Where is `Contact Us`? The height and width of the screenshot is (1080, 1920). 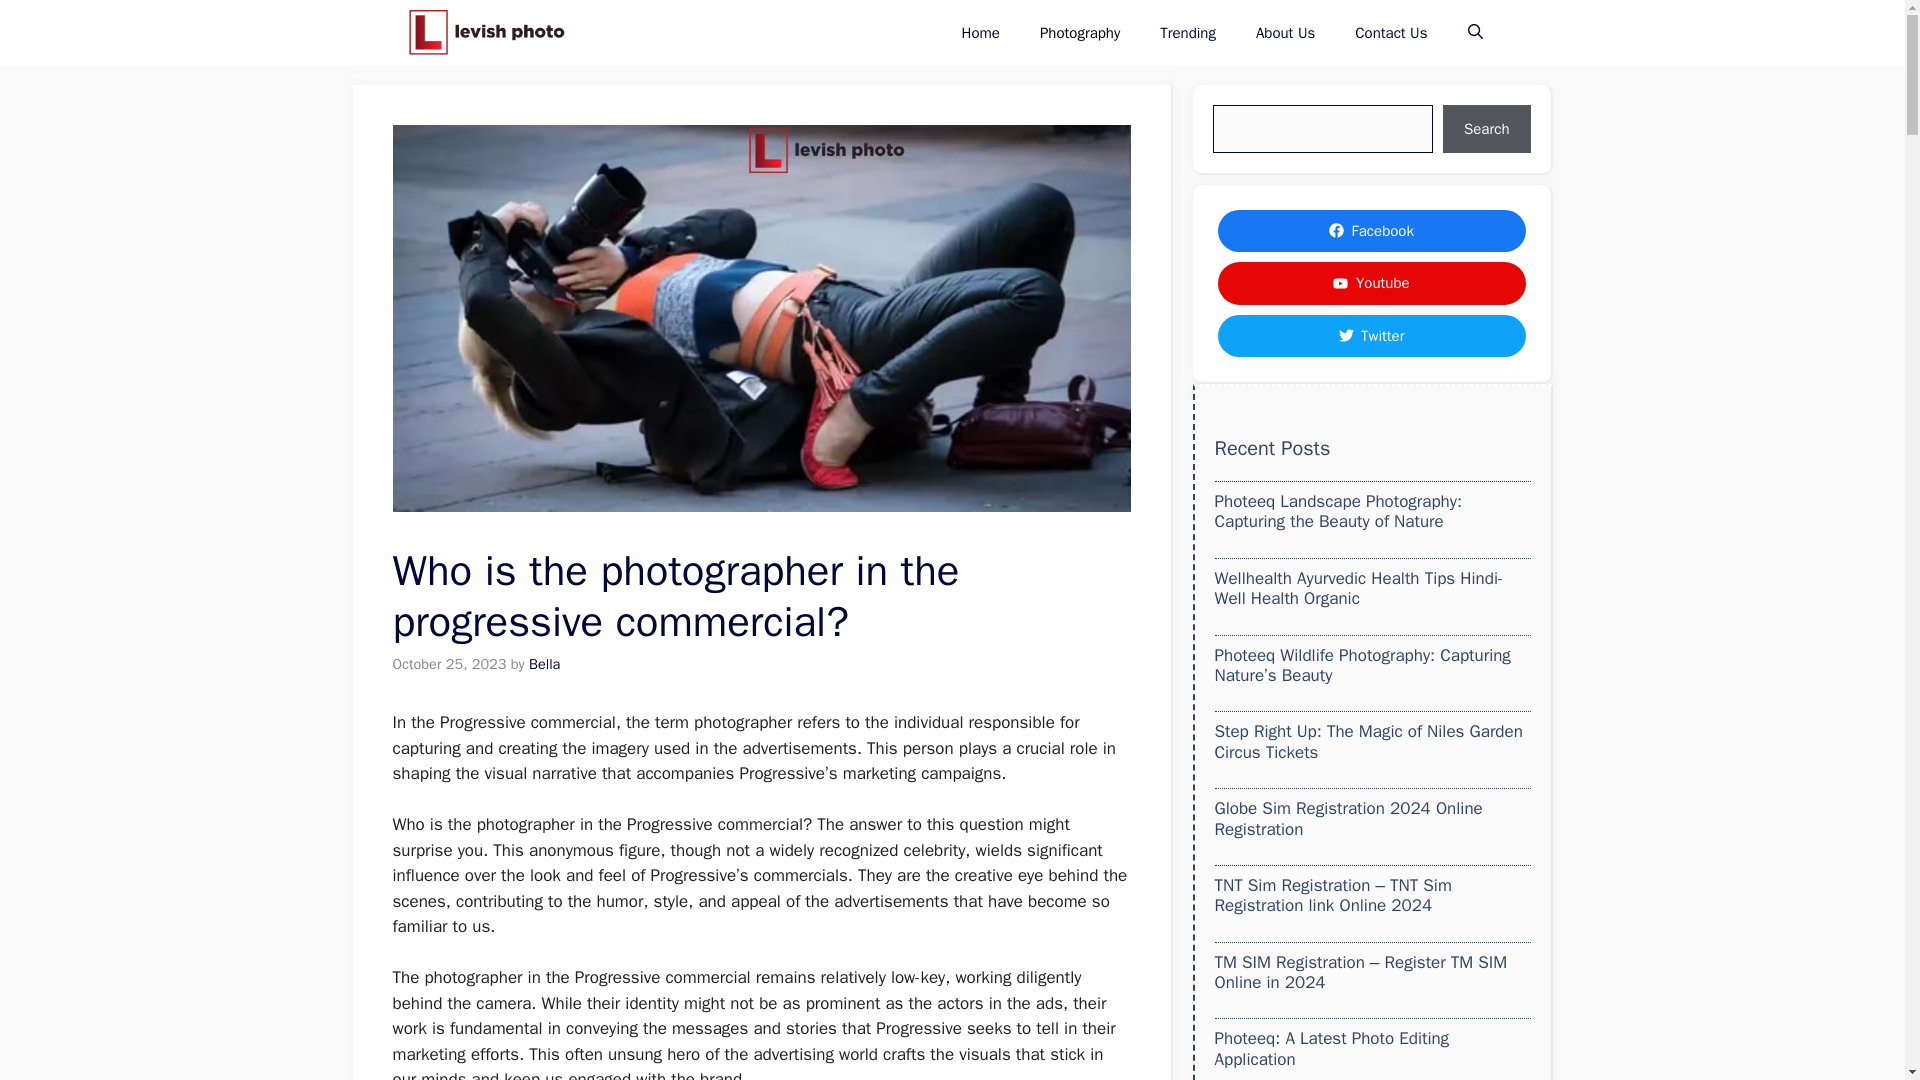
Contact Us is located at coordinates (1390, 32).